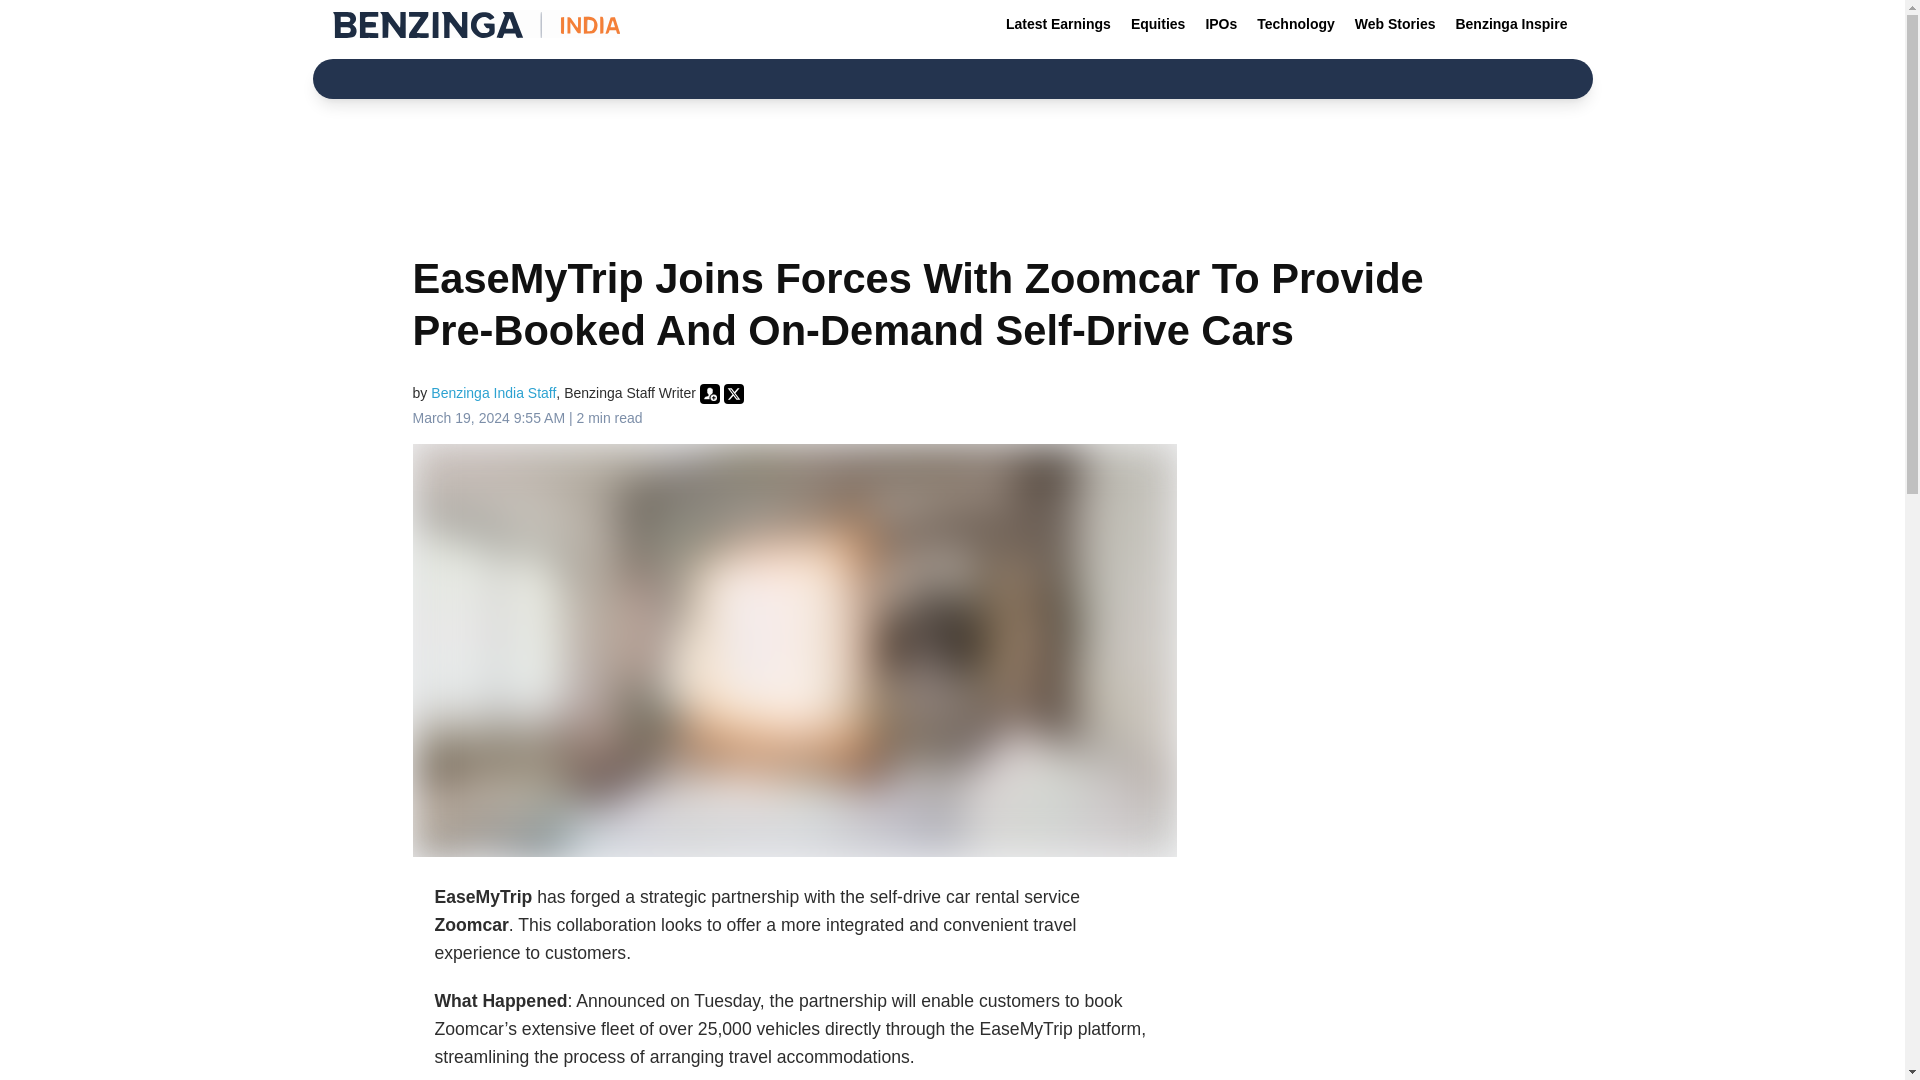  Describe the element at coordinates (1058, 24) in the screenshot. I see `Latest Earnings` at that location.